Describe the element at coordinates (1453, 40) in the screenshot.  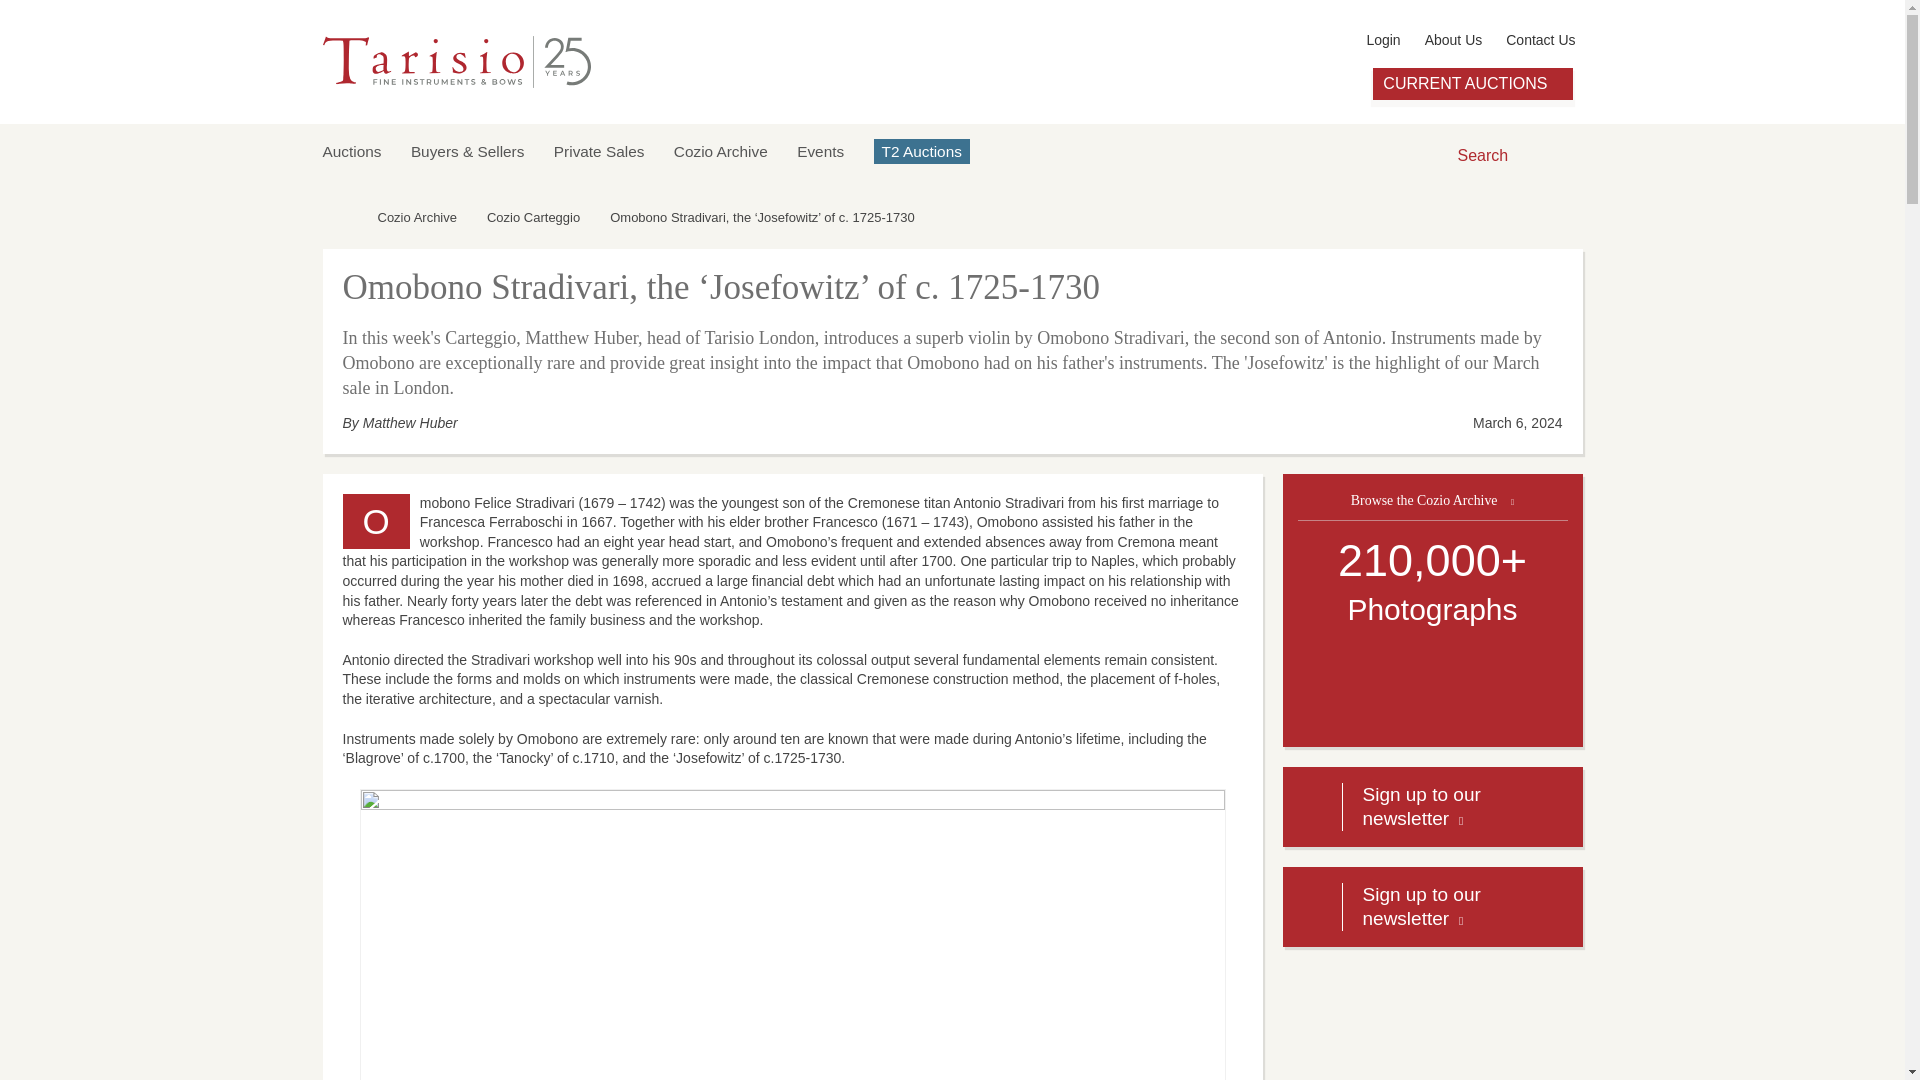
I see `About Us` at that location.